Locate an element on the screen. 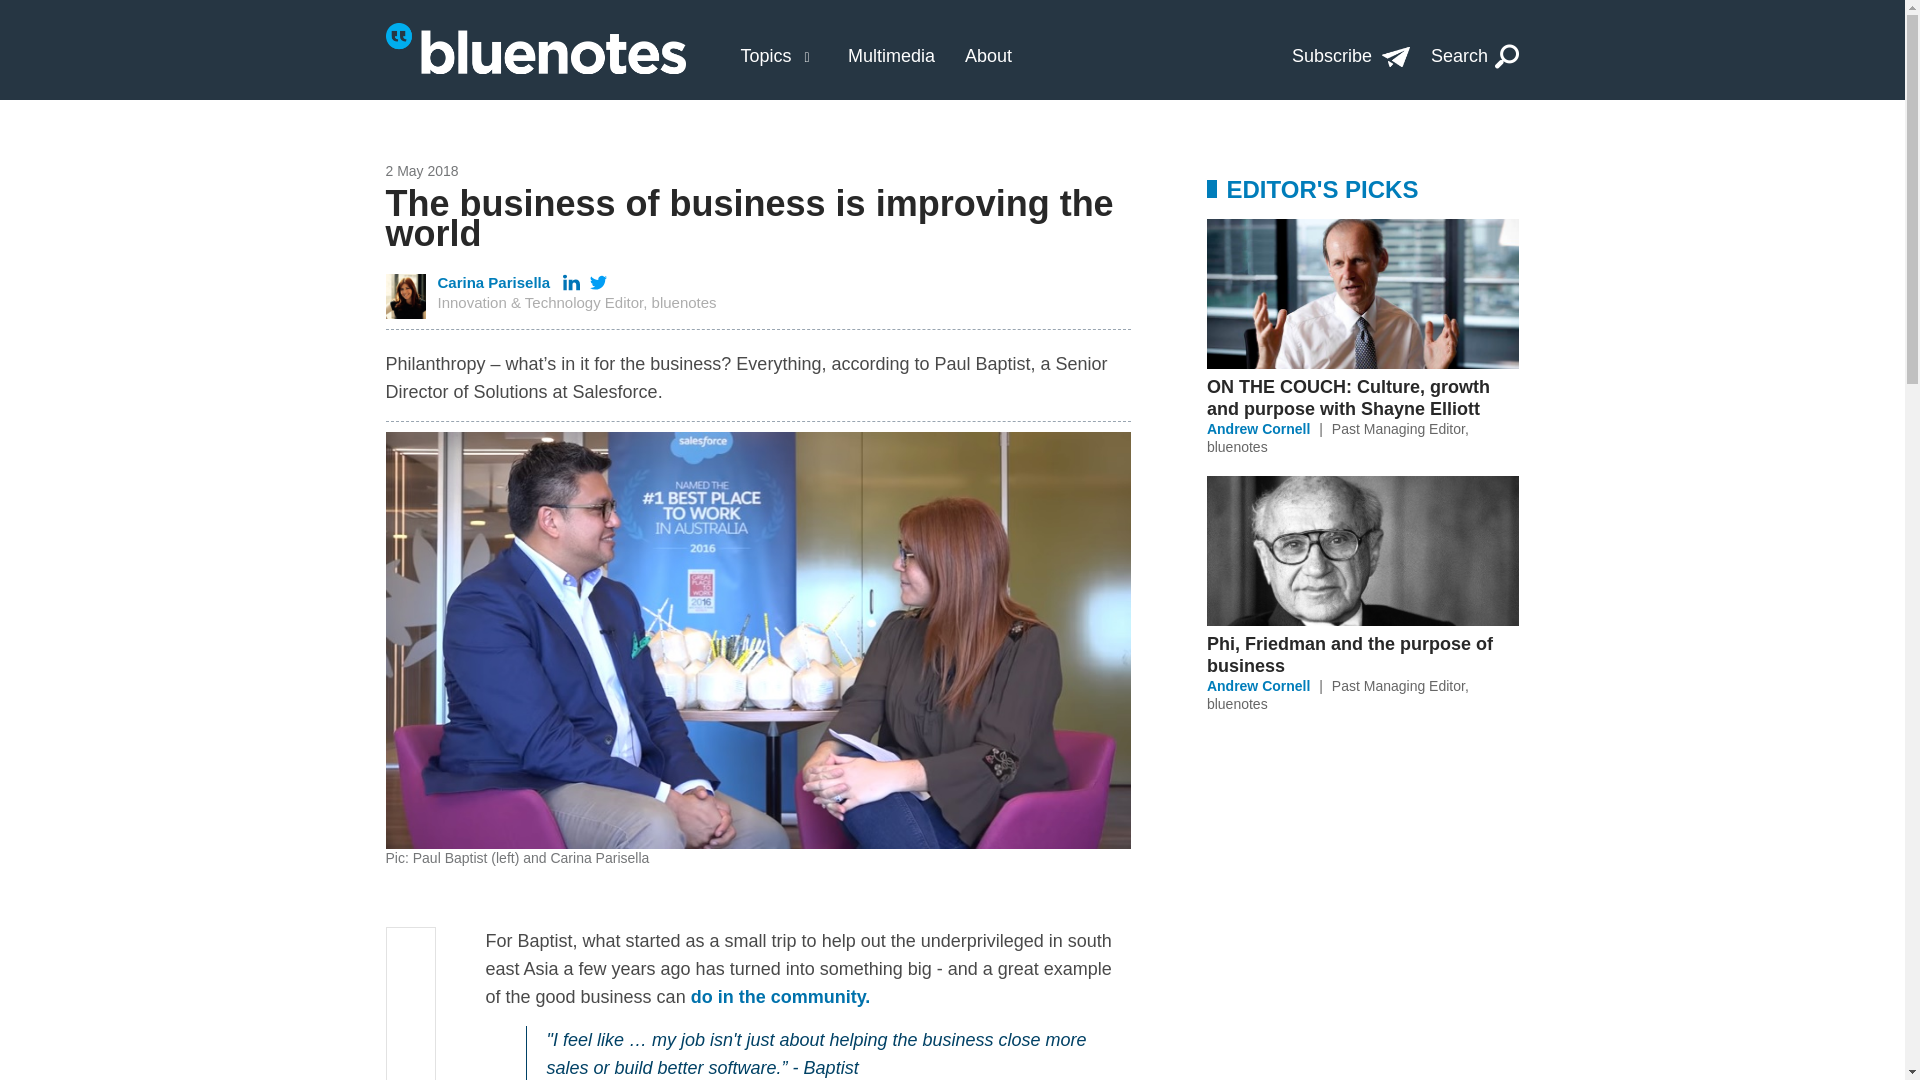  Multimedia is located at coordinates (892, 56).